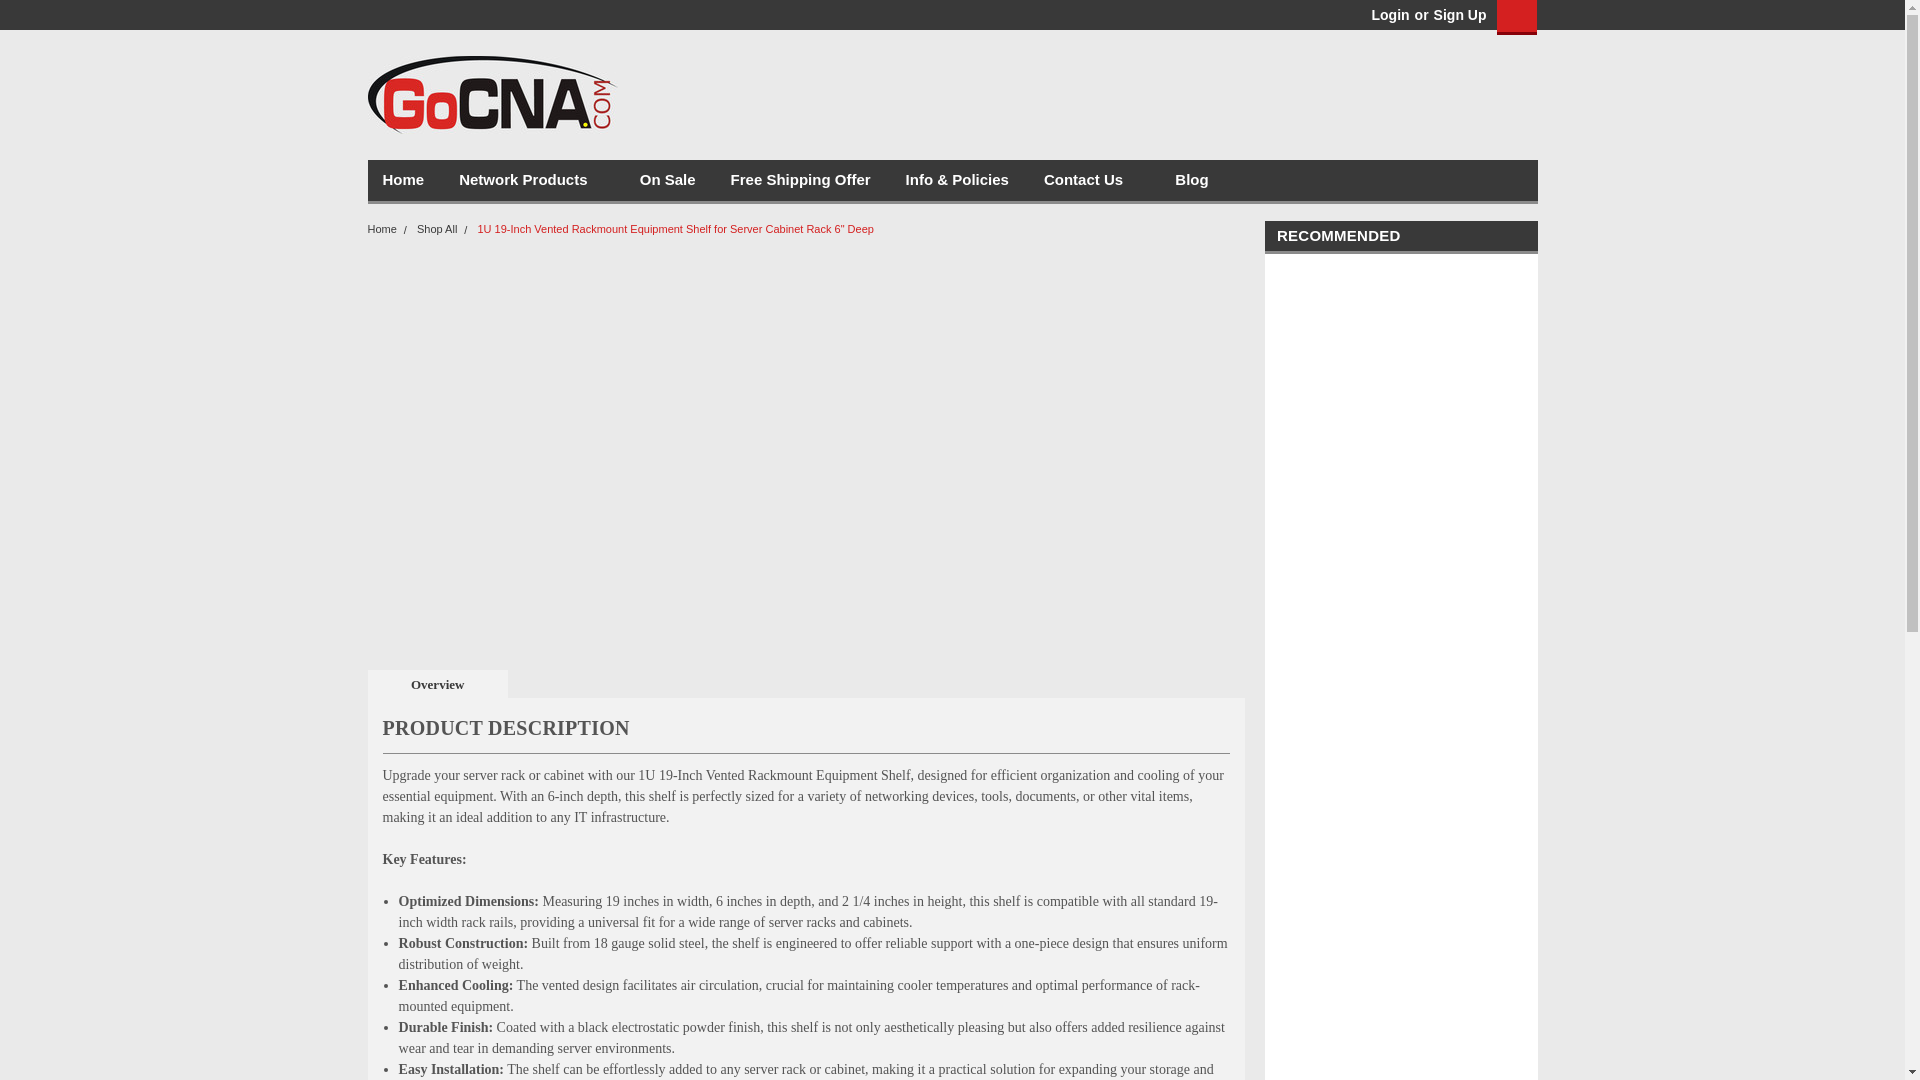 The image size is (1920, 1080). Describe the element at coordinates (1390, 15) in the screenshot. I see `Login` at that location.